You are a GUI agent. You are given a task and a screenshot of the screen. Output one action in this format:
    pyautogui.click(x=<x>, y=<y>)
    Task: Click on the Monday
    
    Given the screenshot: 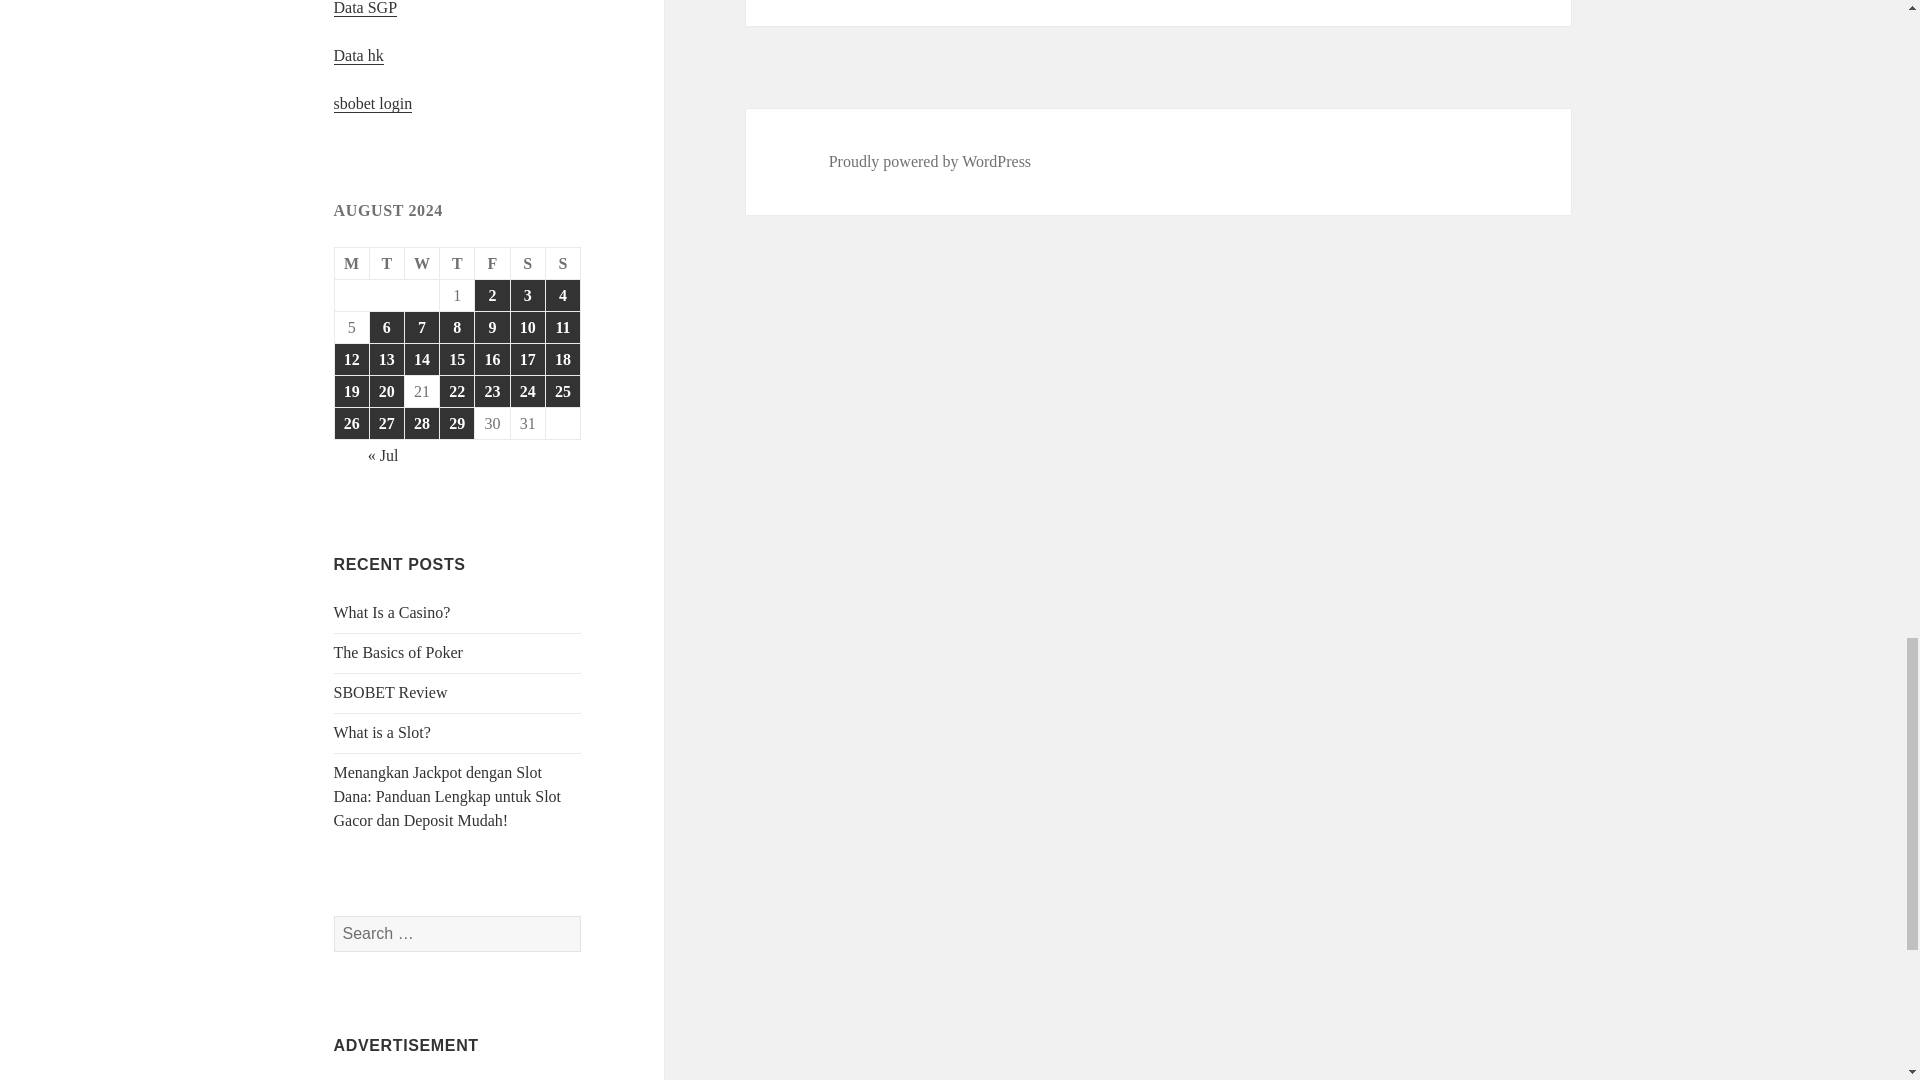 What is the action you would take?
    pyautogui.click(x=352, y=264)
    